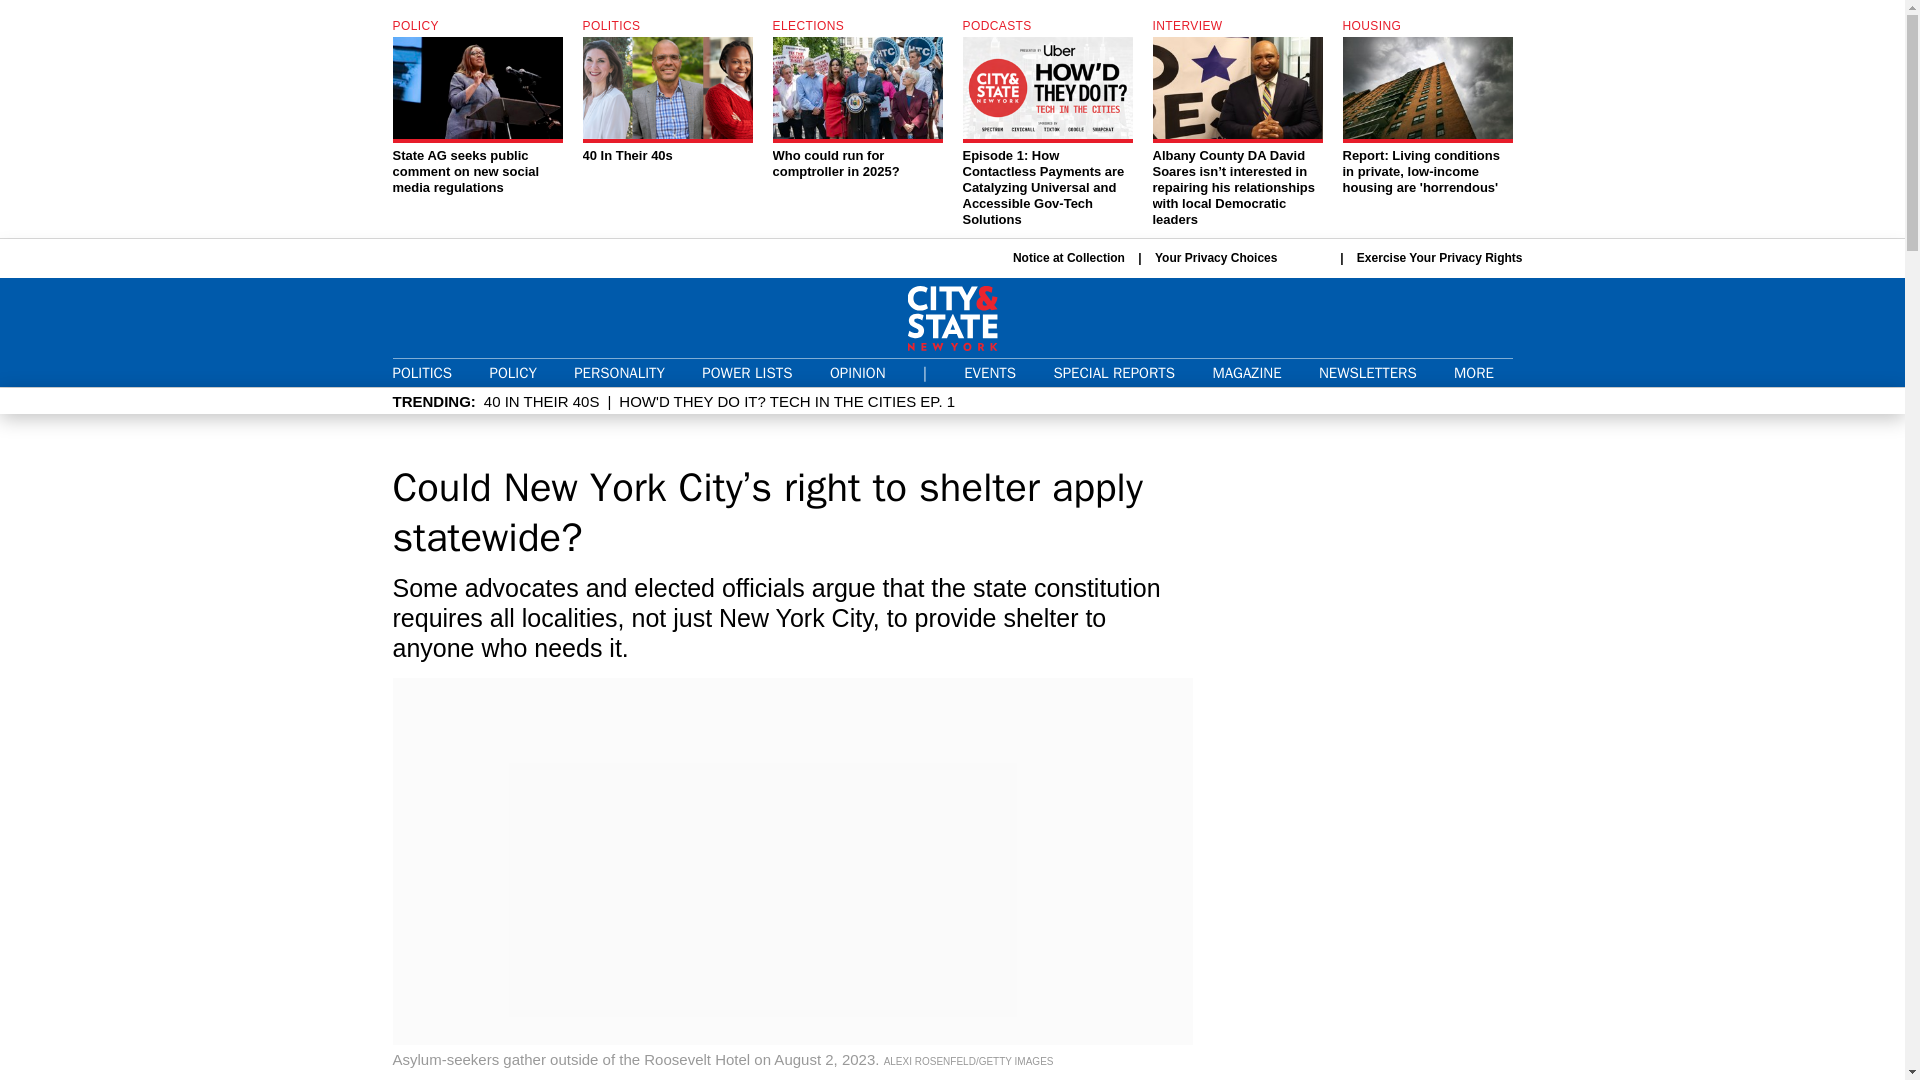 The height and width of the screenshot is (1080, 1920). I want to click on MORE, so click(421, 372).